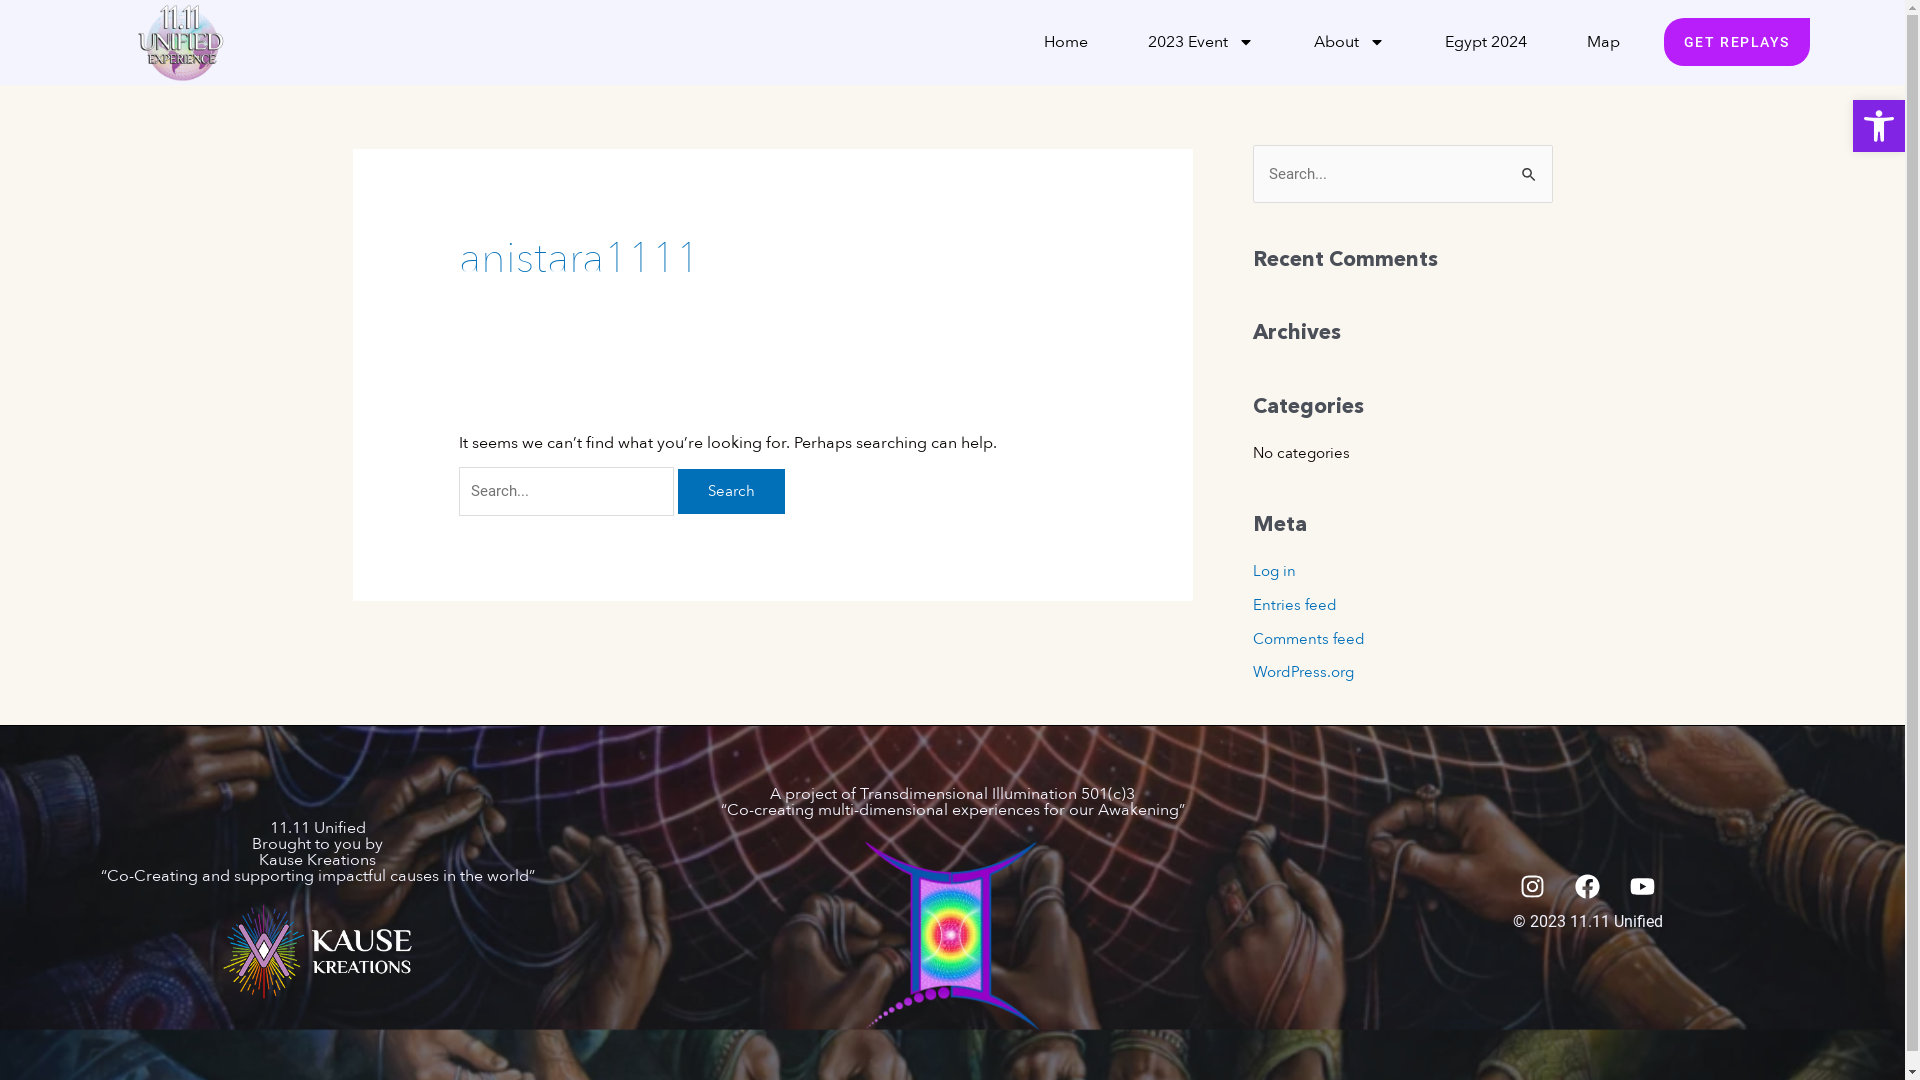  Describe the element at coordinates (1294, 605) in the screenshot. I see `Entries feed` at that location.